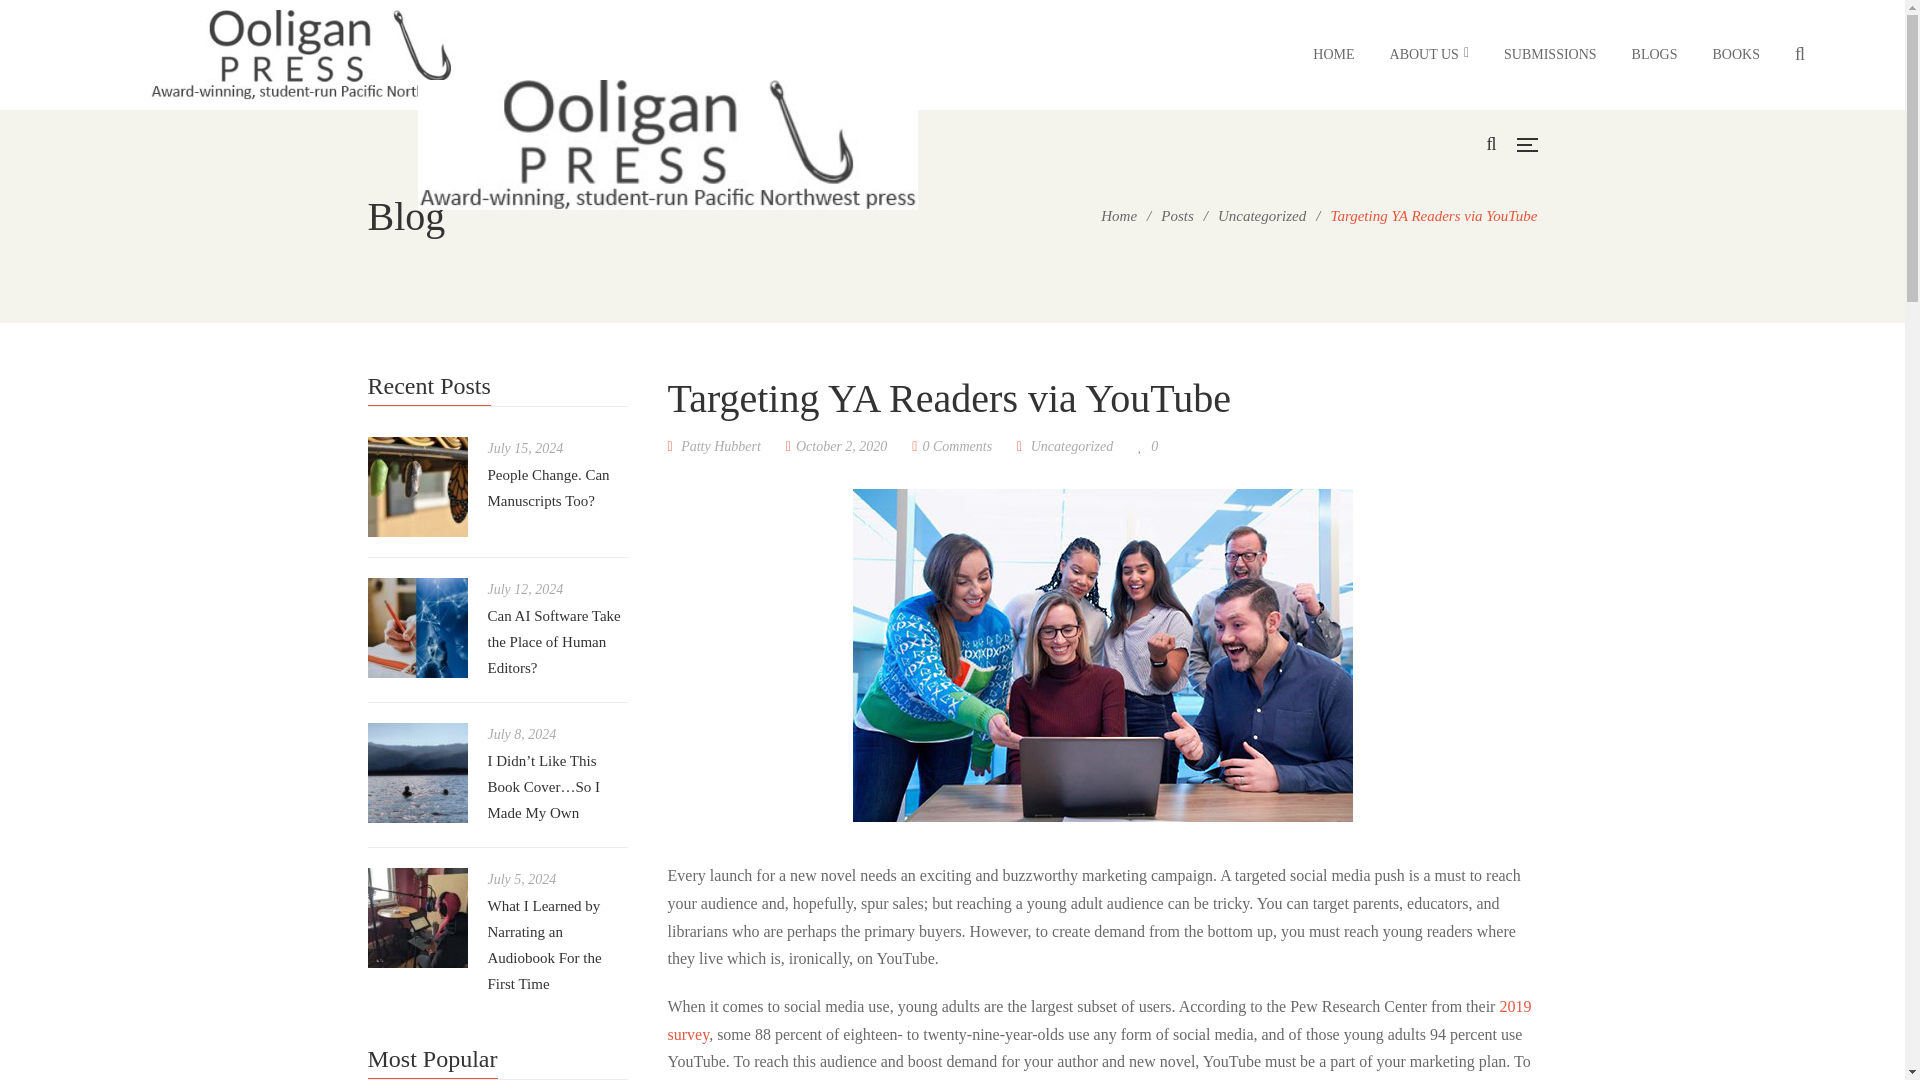  Describe the element at coordinates (1118, 216) in the screenshot. I see `Home` at that location.